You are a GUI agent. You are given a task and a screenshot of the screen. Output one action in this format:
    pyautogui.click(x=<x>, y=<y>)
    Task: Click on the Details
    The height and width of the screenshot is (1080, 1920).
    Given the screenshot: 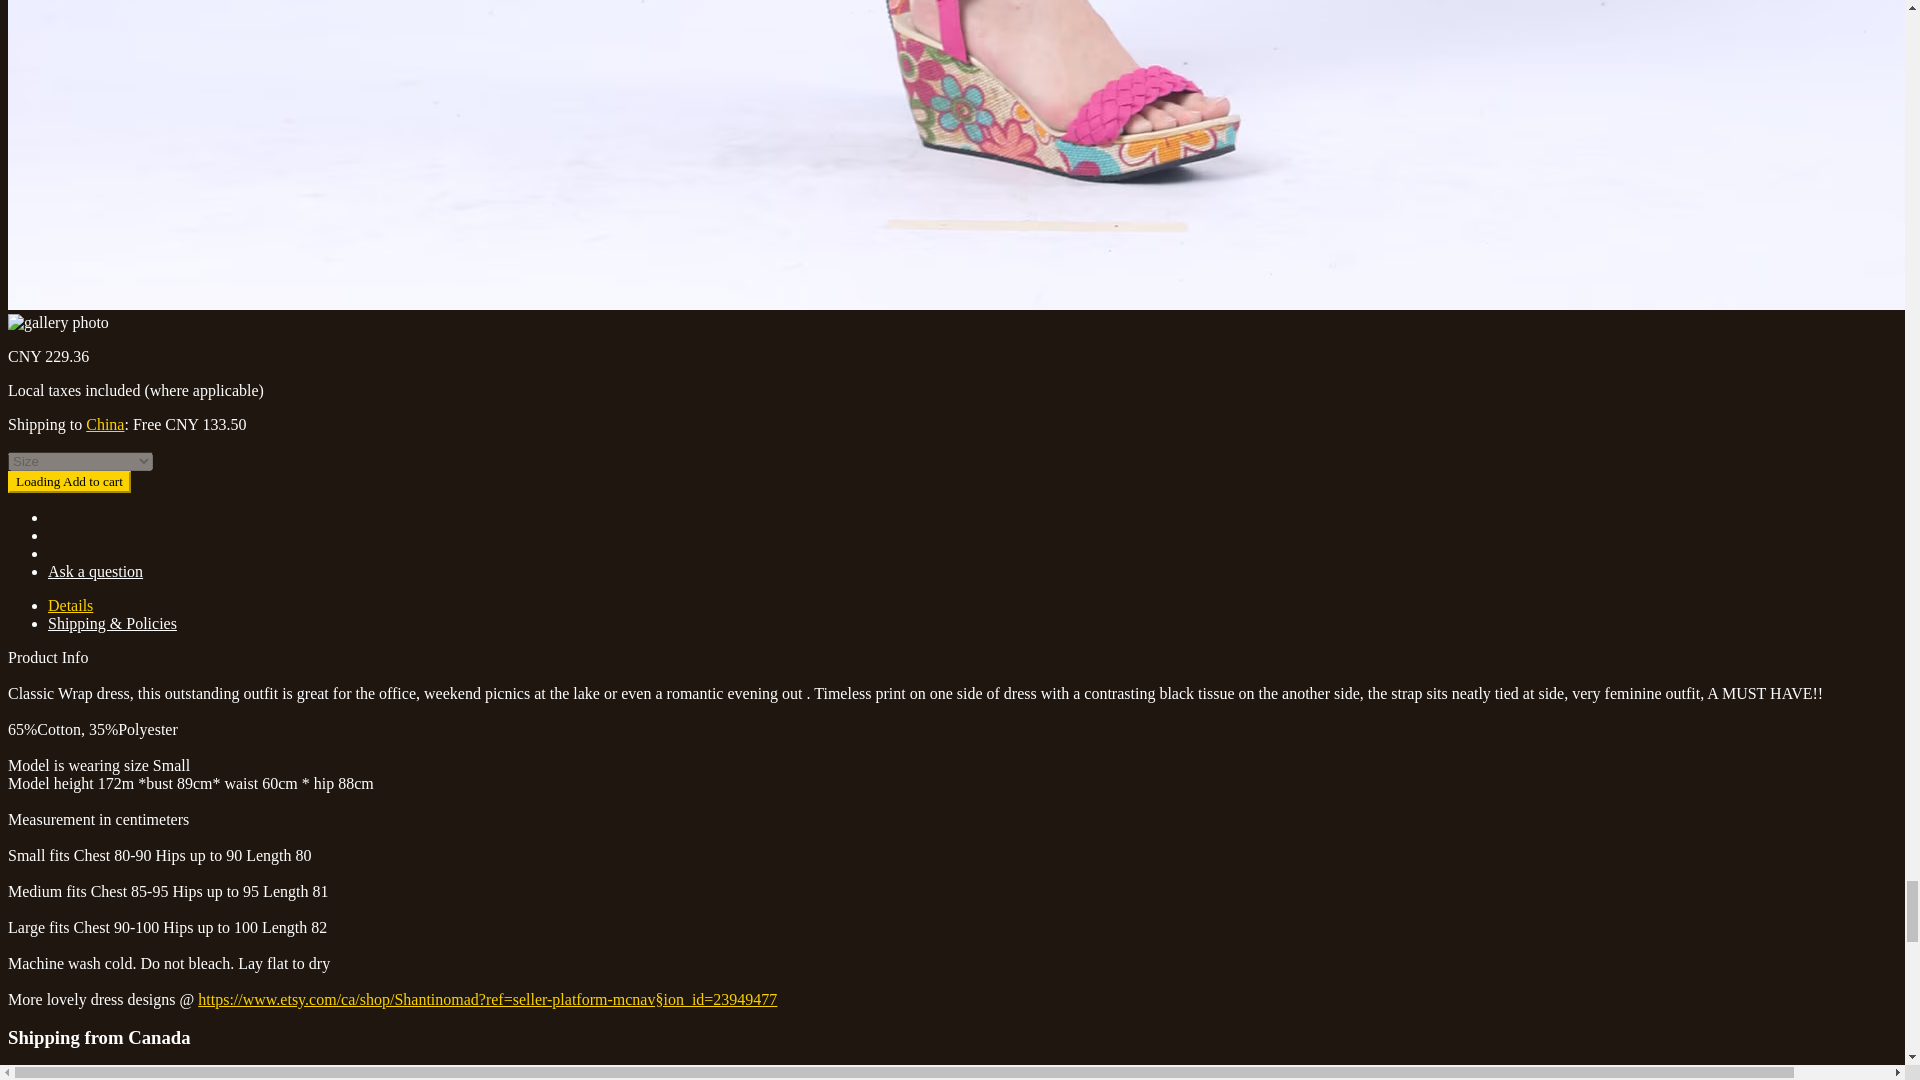 What is the action you would take?
    pyautogui.click(x=70, y=606)
    